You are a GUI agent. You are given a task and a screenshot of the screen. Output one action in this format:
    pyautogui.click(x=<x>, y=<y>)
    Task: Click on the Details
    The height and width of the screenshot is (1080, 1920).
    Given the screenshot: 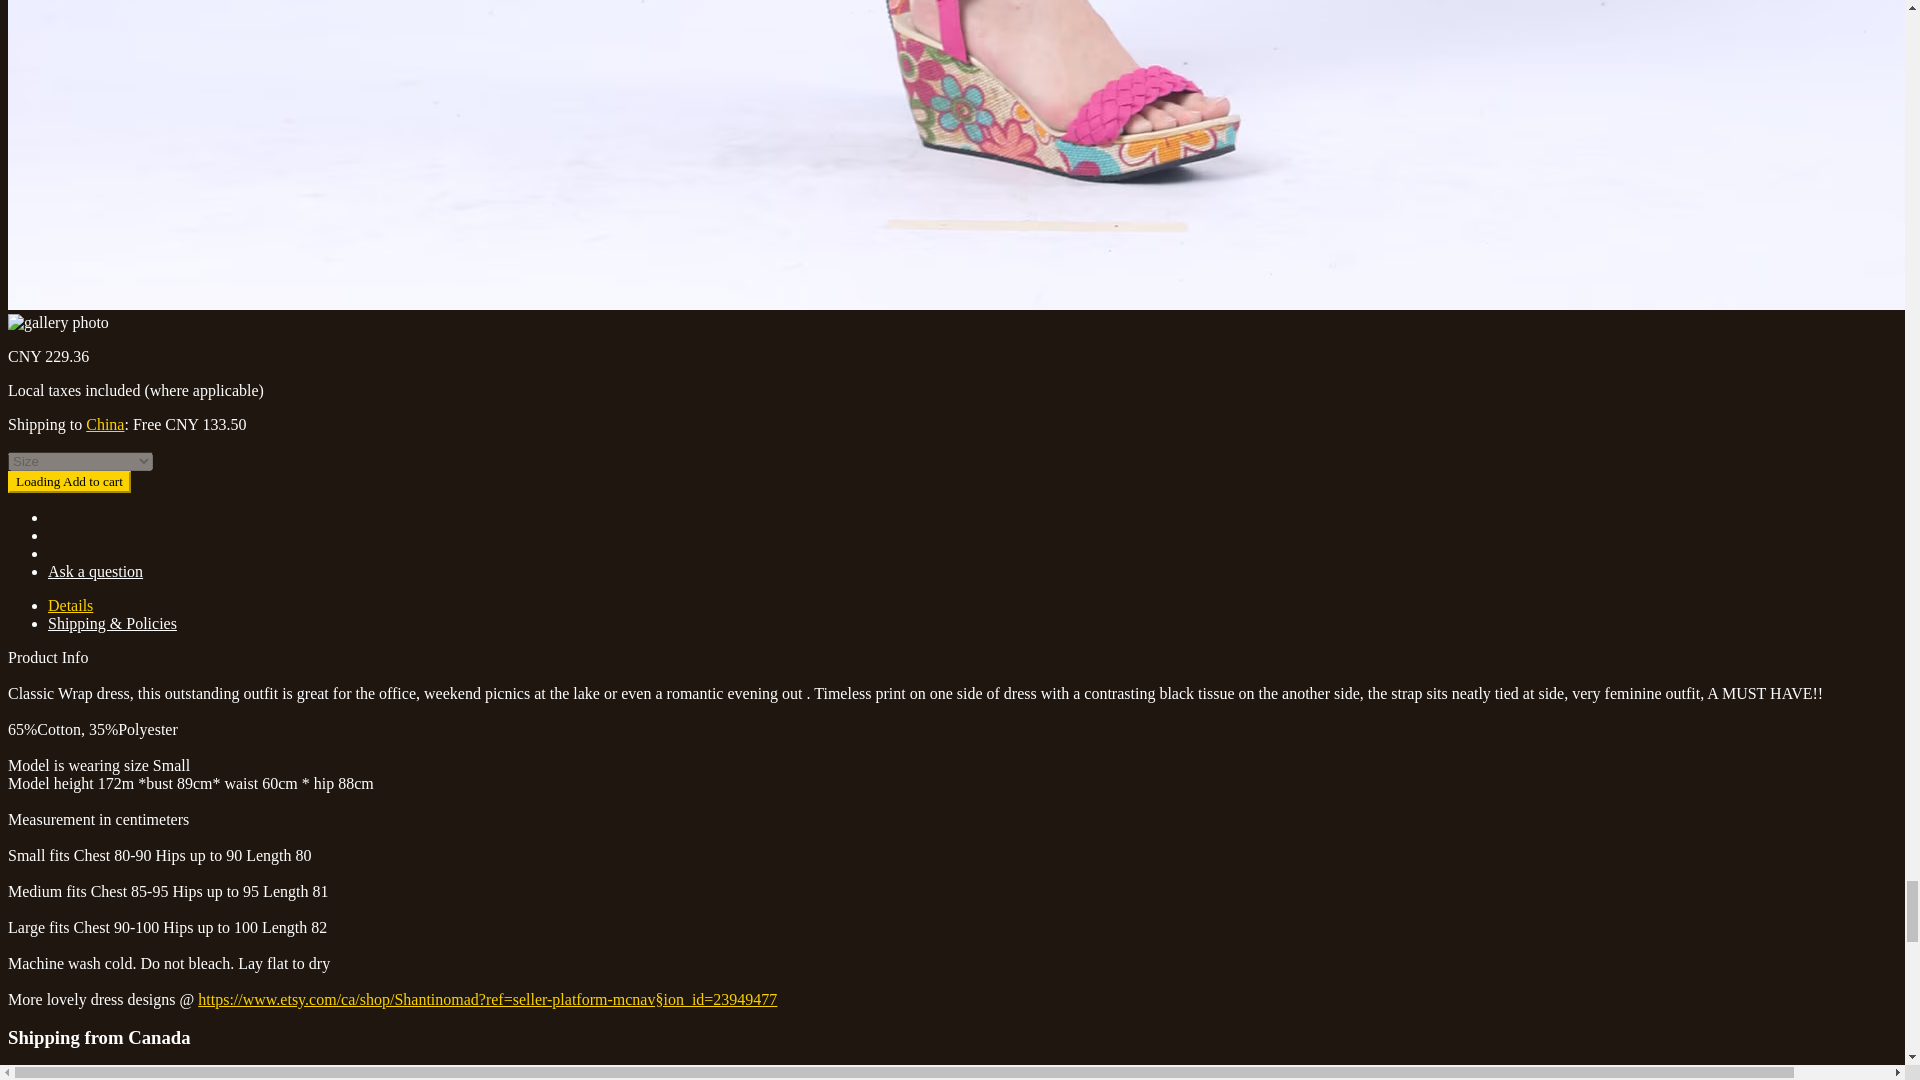 What is the action you would take?
    pyautogui.click(x=70, y=606)
    